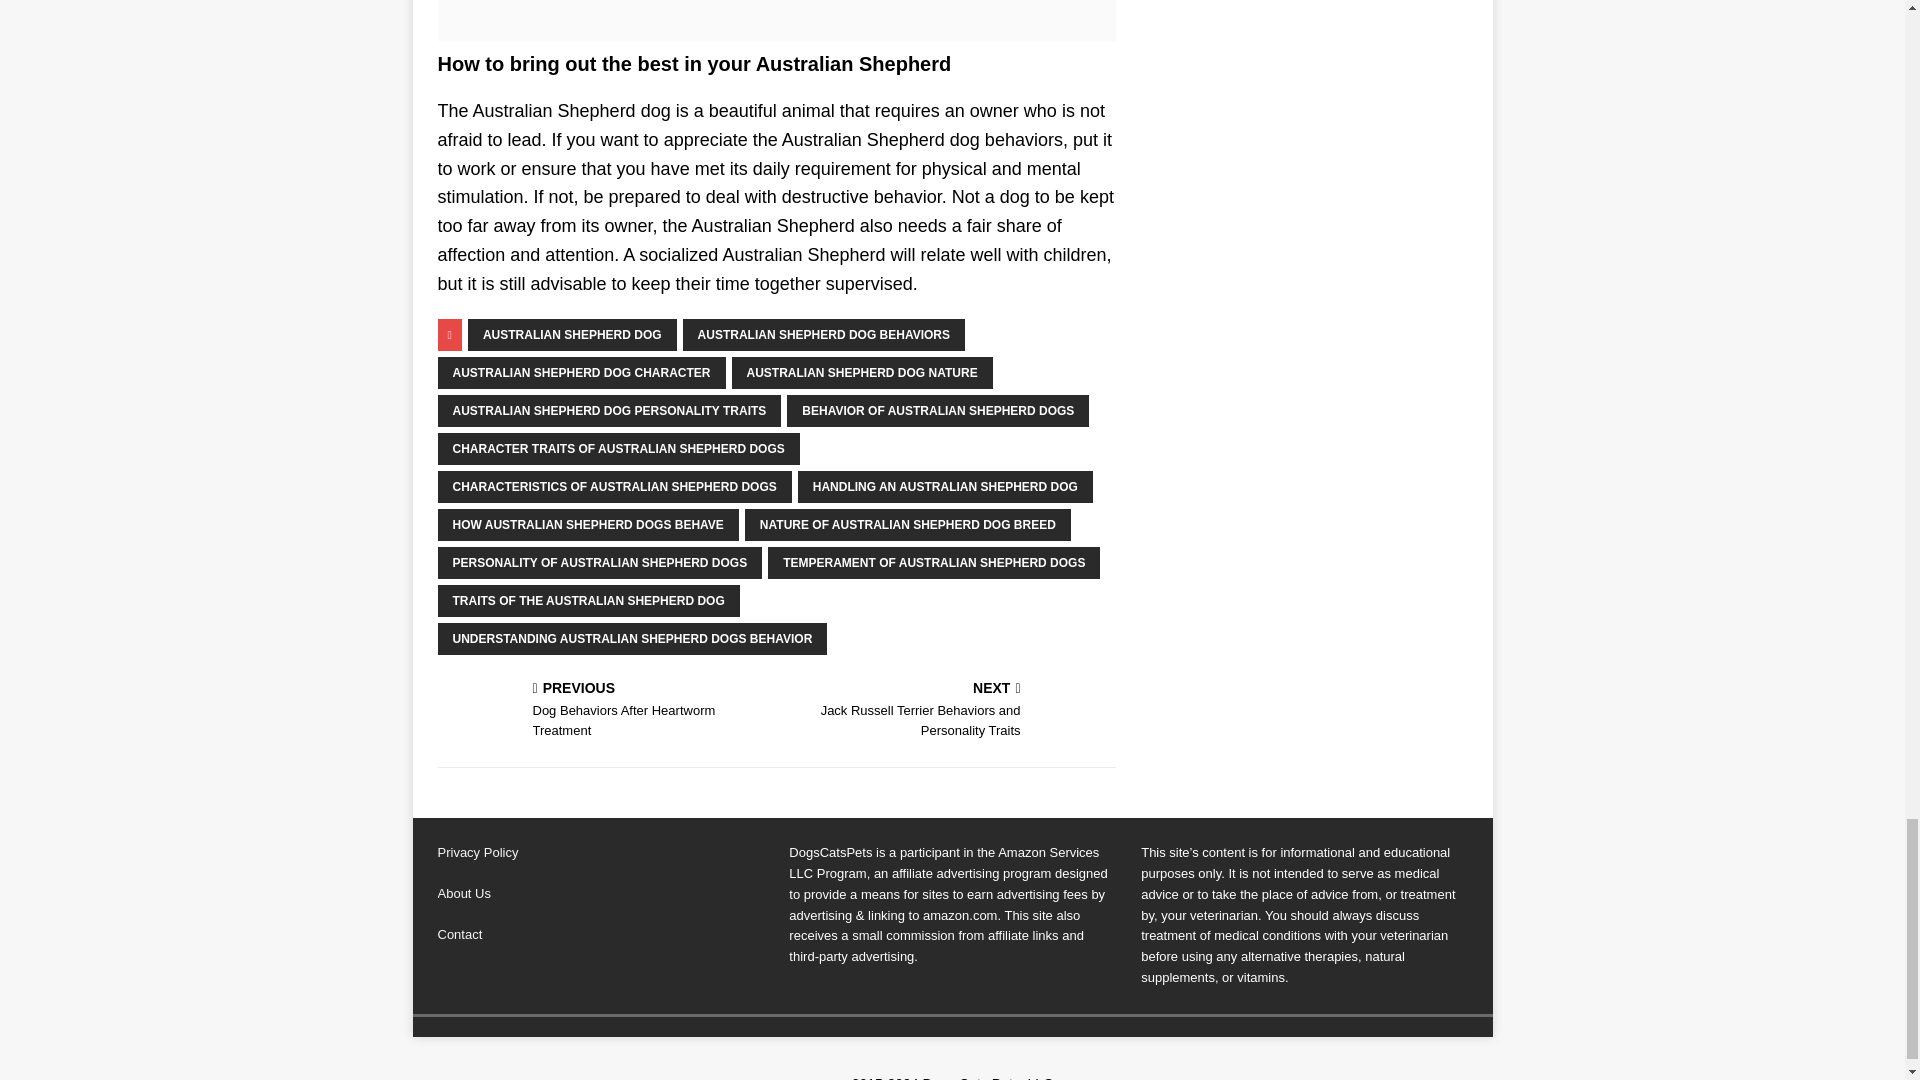 This screenshot has width=1920, height=1080. Describe the element at coordinates (824, 334) in the screenshot. I see `AUSTRALIAN SHEPHERD DOG BEHAVIORS` at that location.